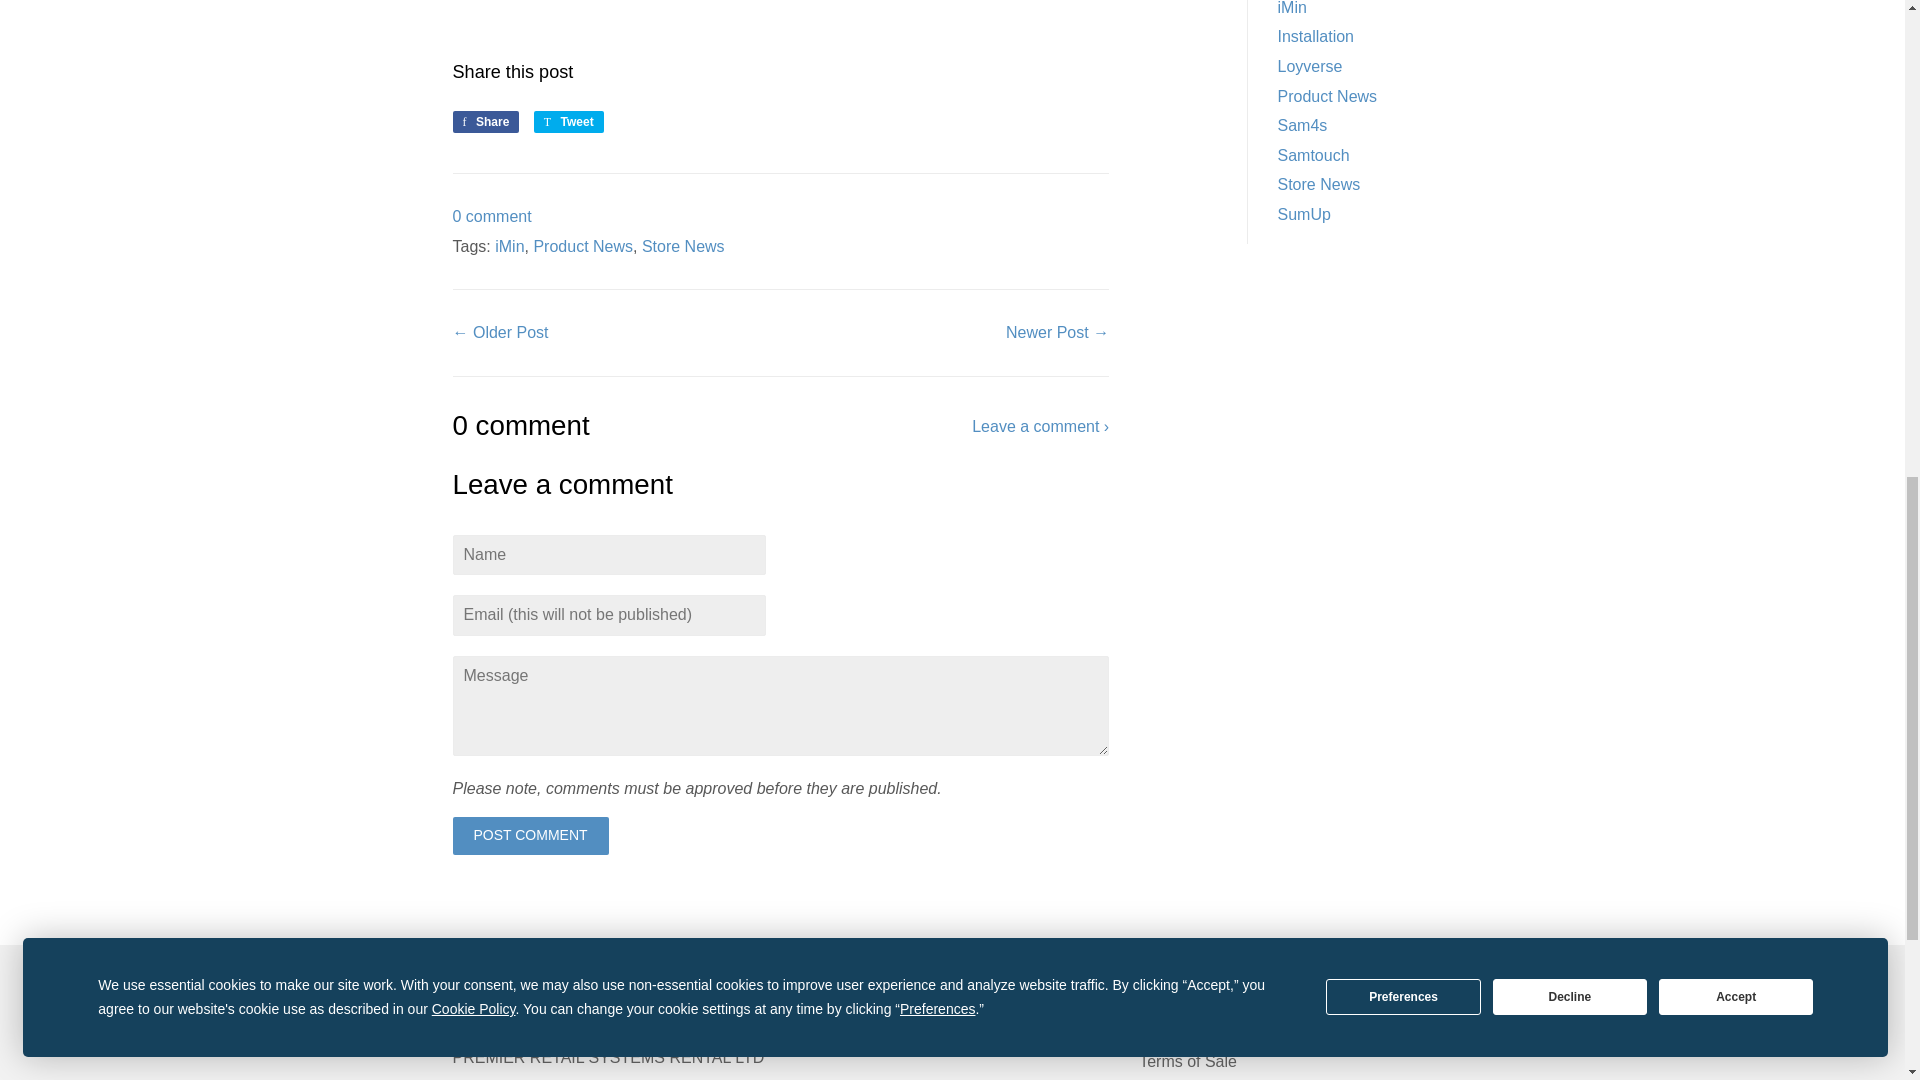 Image resolution: width=1920 pixels, height=1080 pixels. I want to click on Show articles tagged iMin, so click(1292, 8).